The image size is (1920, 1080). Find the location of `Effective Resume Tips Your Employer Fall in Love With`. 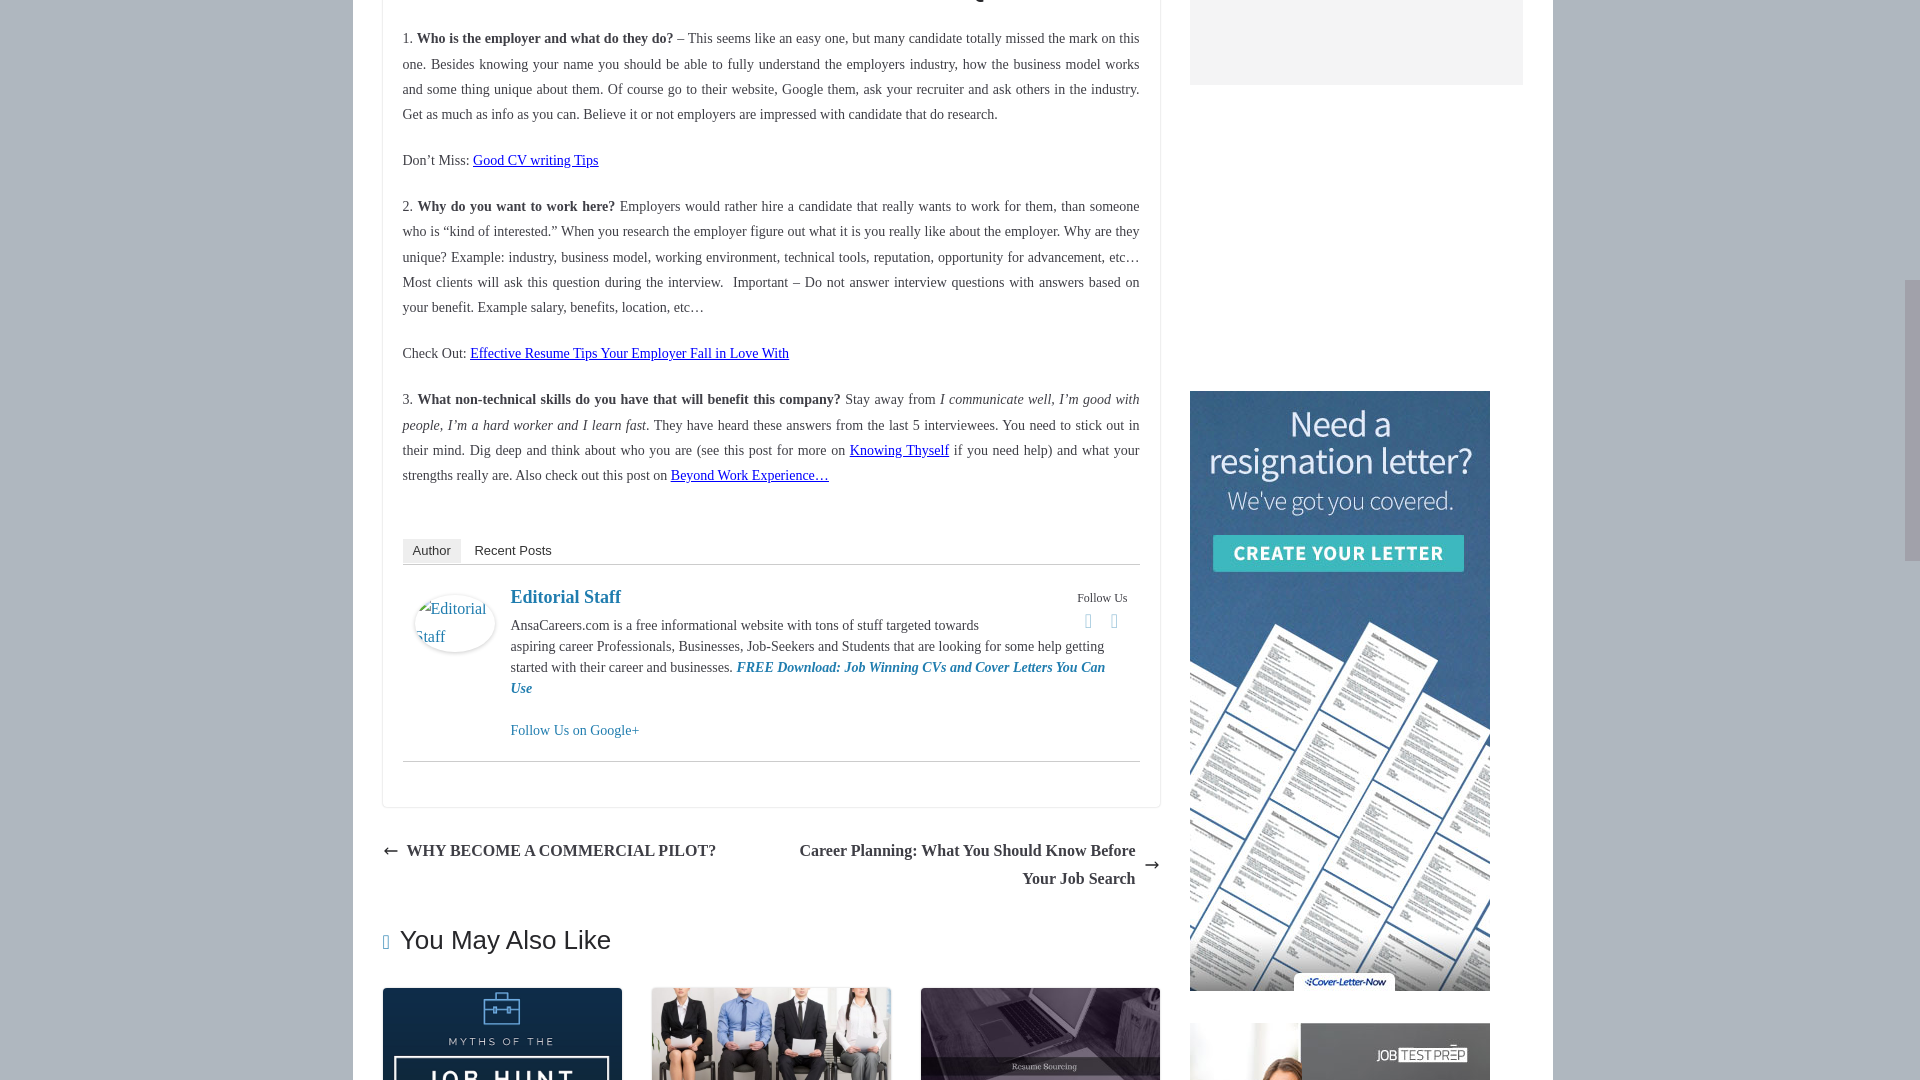

Effective Resume Tips Your Employer Fall in Love With is located at coordinates (630, 352).